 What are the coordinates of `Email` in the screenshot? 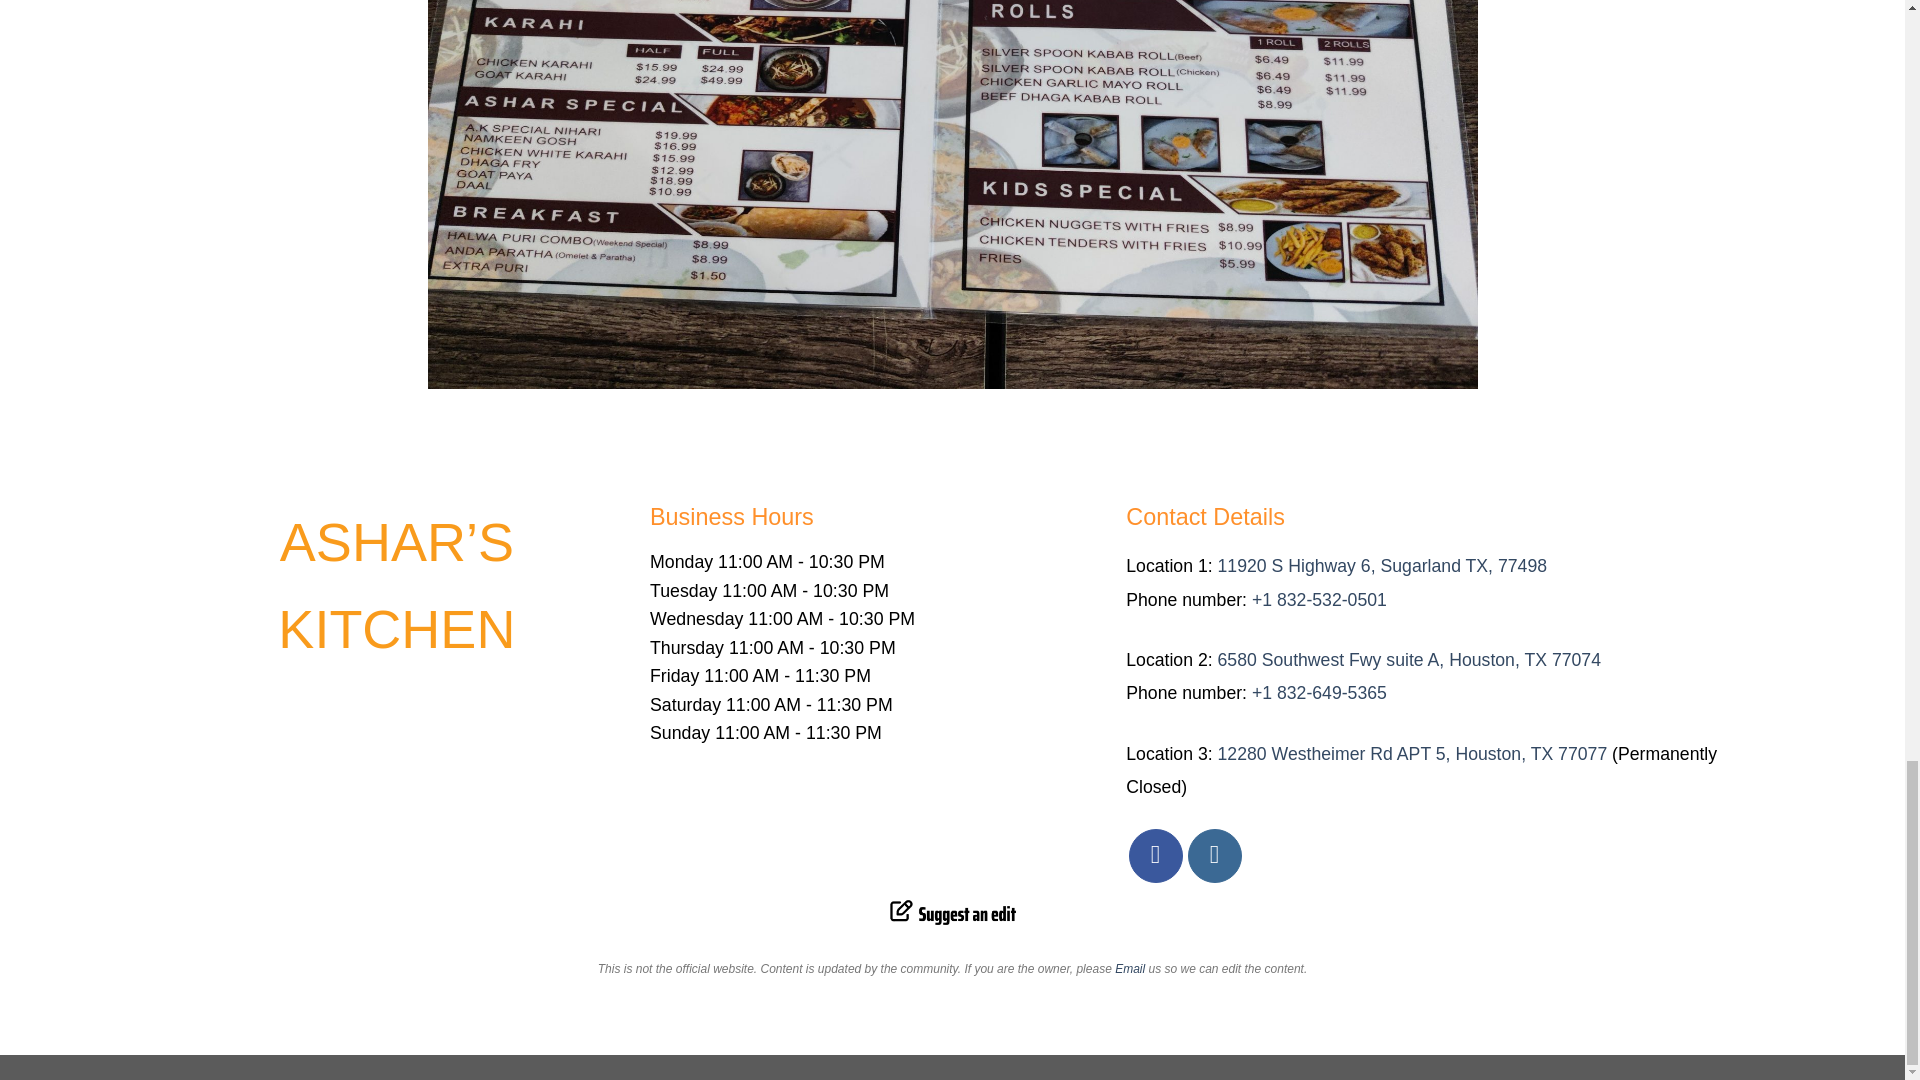 It's located at (1132, 969).